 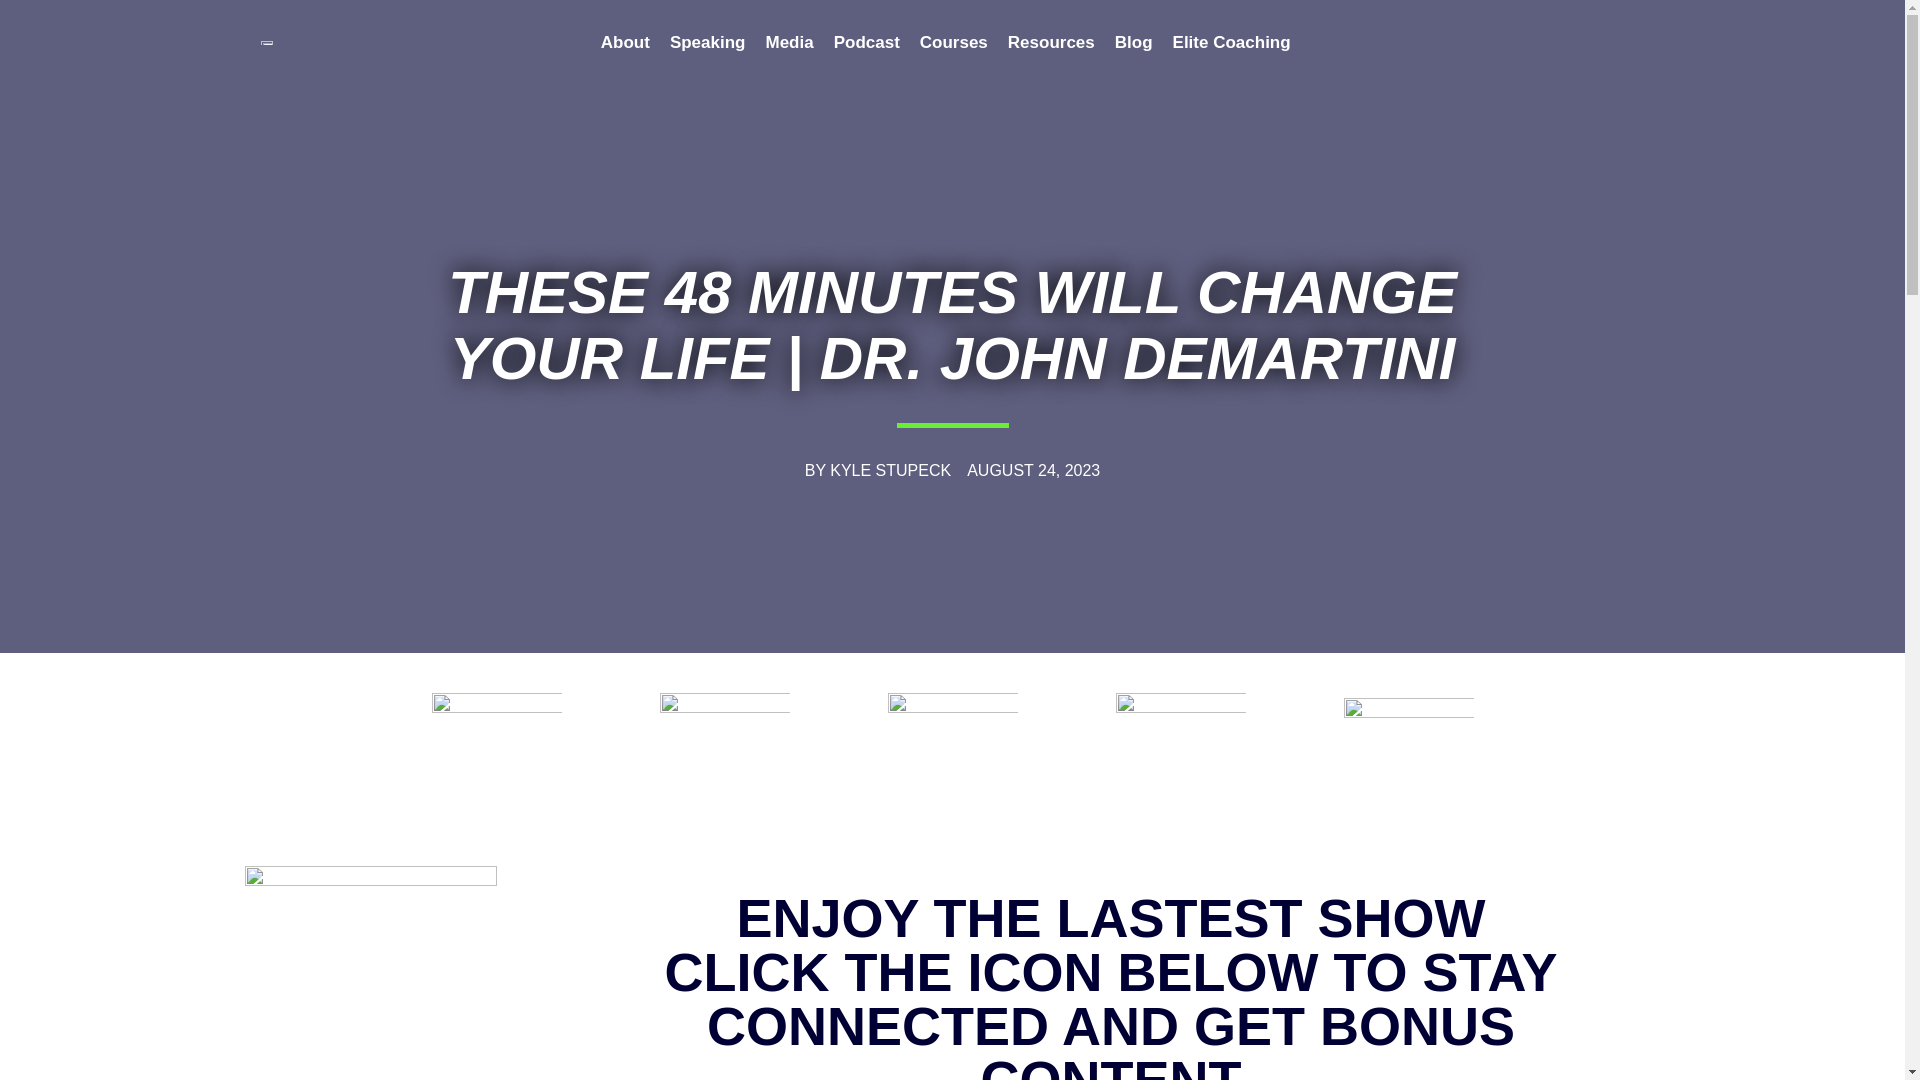 What do you see at coordinates (877, 470) in the screenshot?
I see `BY KYLE STUPECK` at bounding box center [877, 470].